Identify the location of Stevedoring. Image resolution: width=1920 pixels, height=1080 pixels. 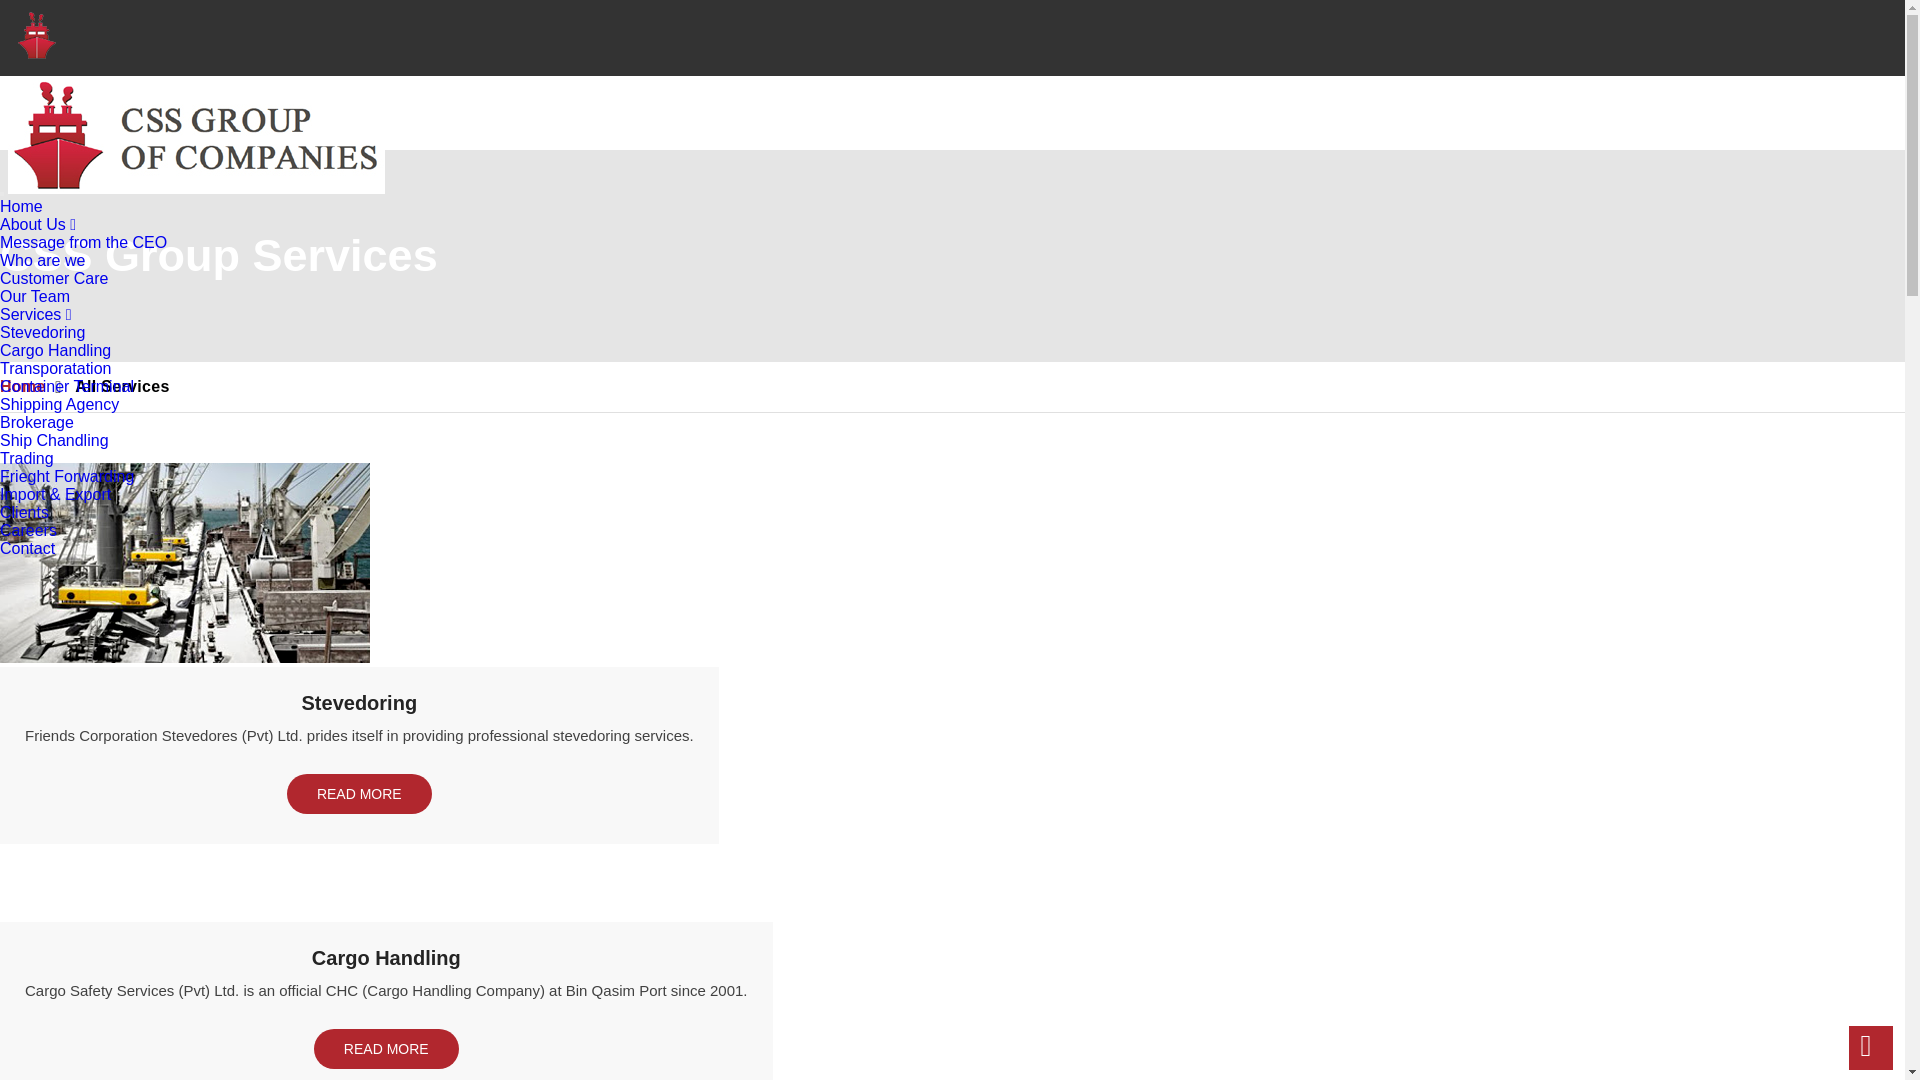
(42, 332).